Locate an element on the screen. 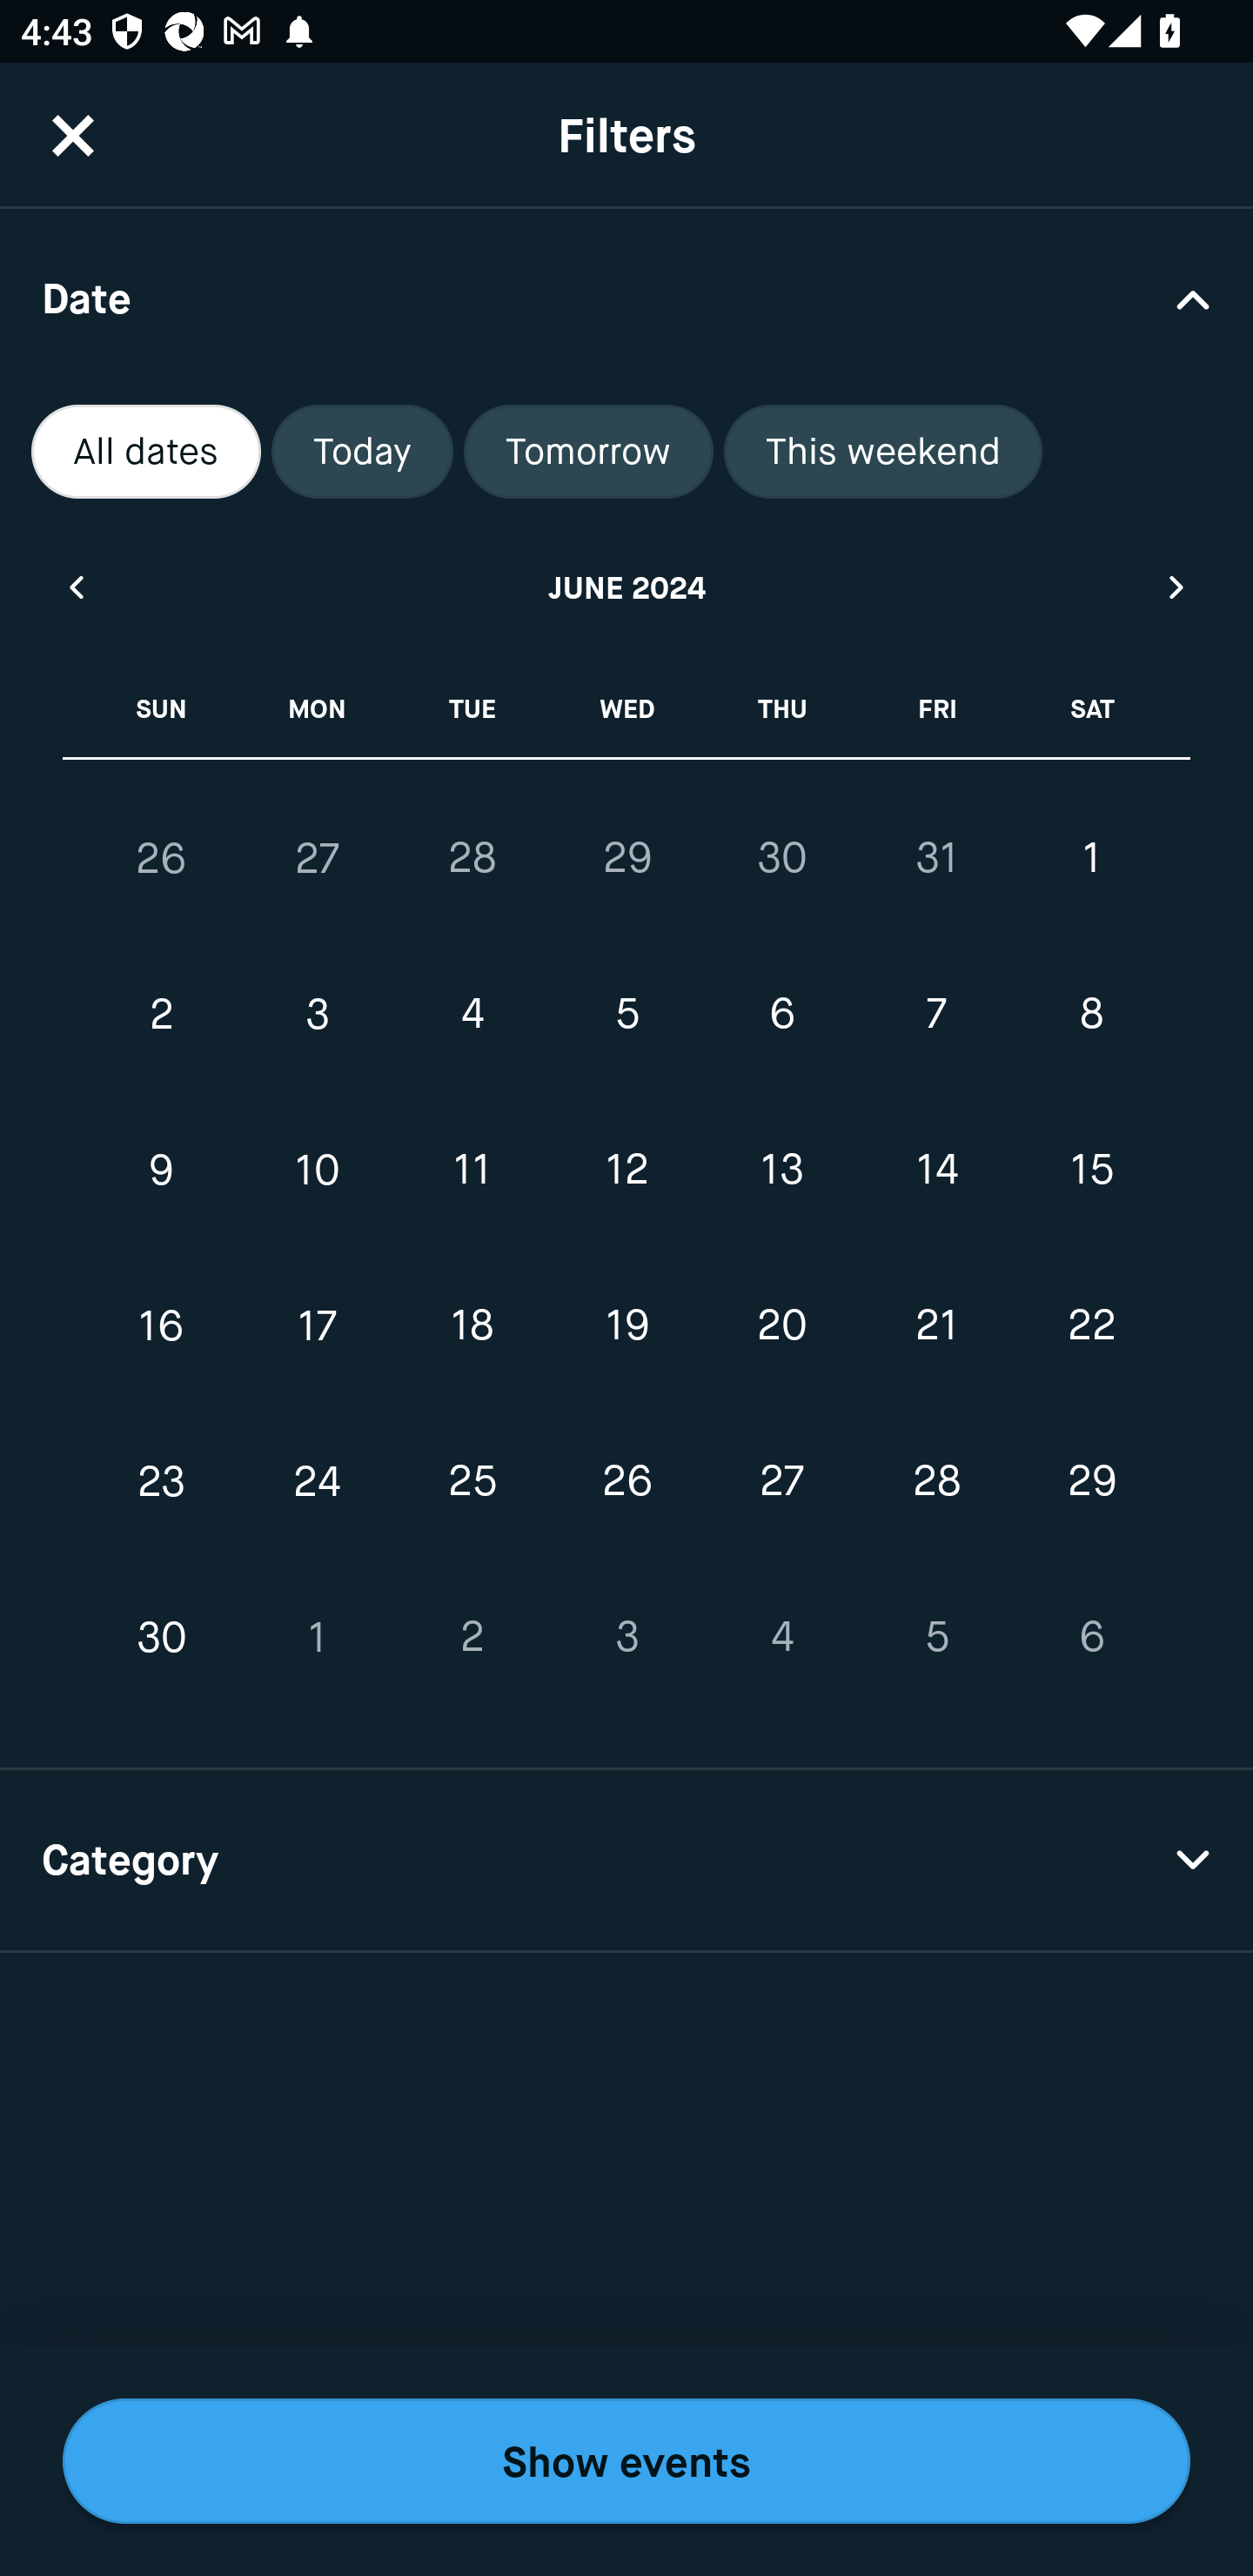 This screenshot has height=2576, width=1253. 7 is located at coordinates (936, 1015).